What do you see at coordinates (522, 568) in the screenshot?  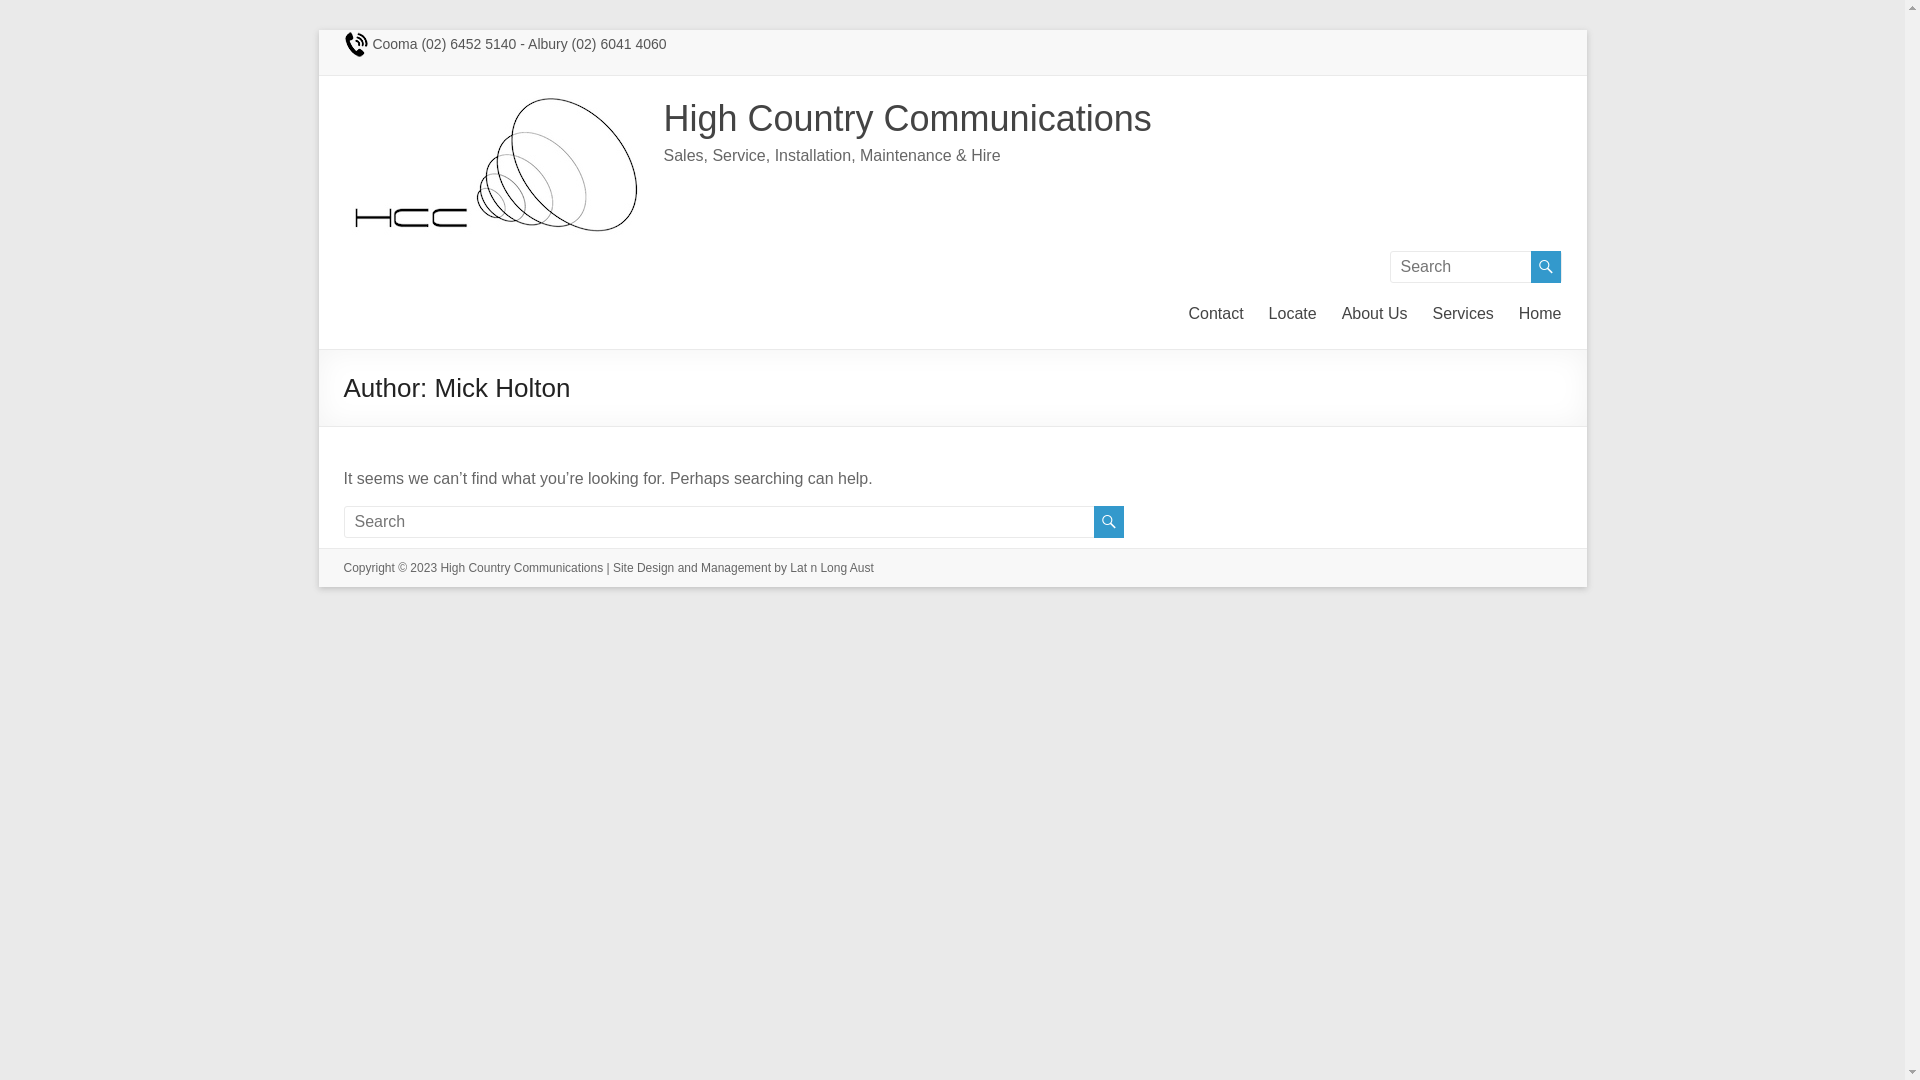 I see `High Country Communications` at bounding box center [522, 568].